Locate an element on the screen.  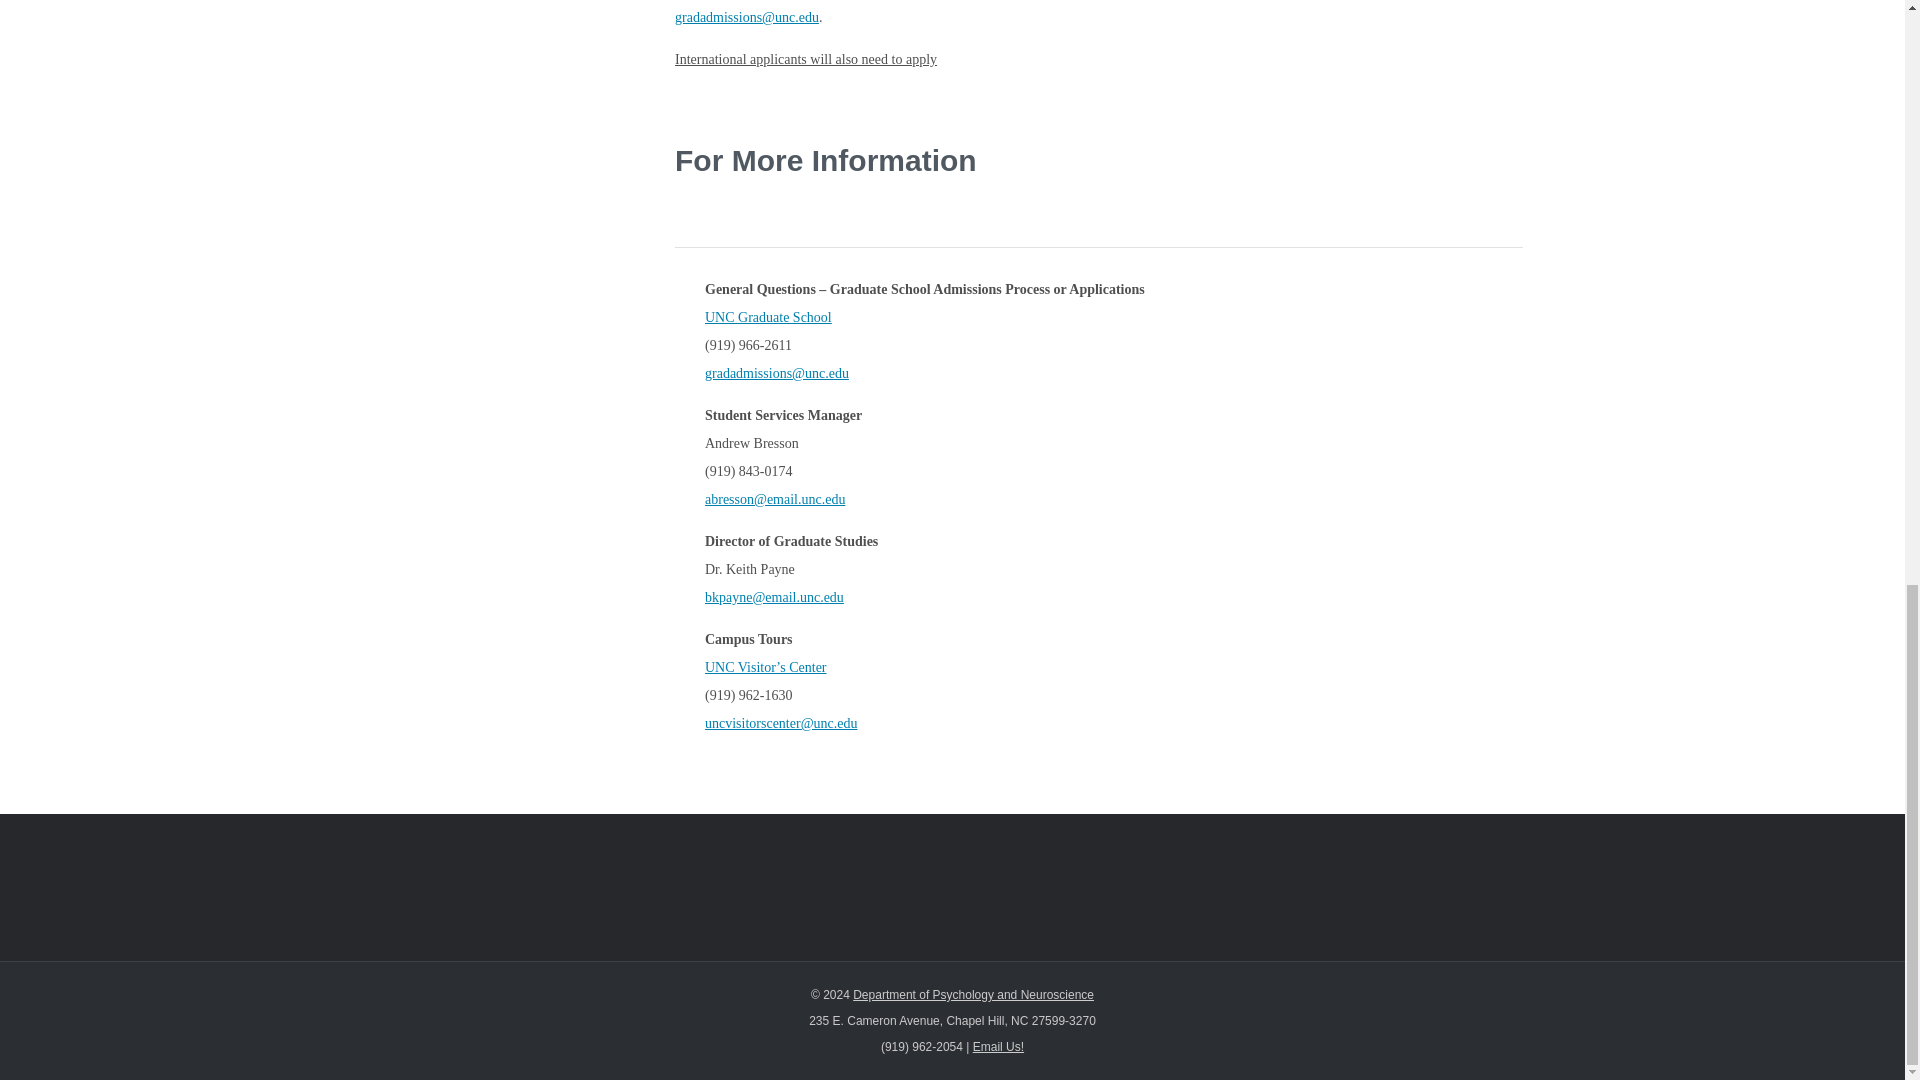
UNC Graduate School is located at coordinates (768, 317).